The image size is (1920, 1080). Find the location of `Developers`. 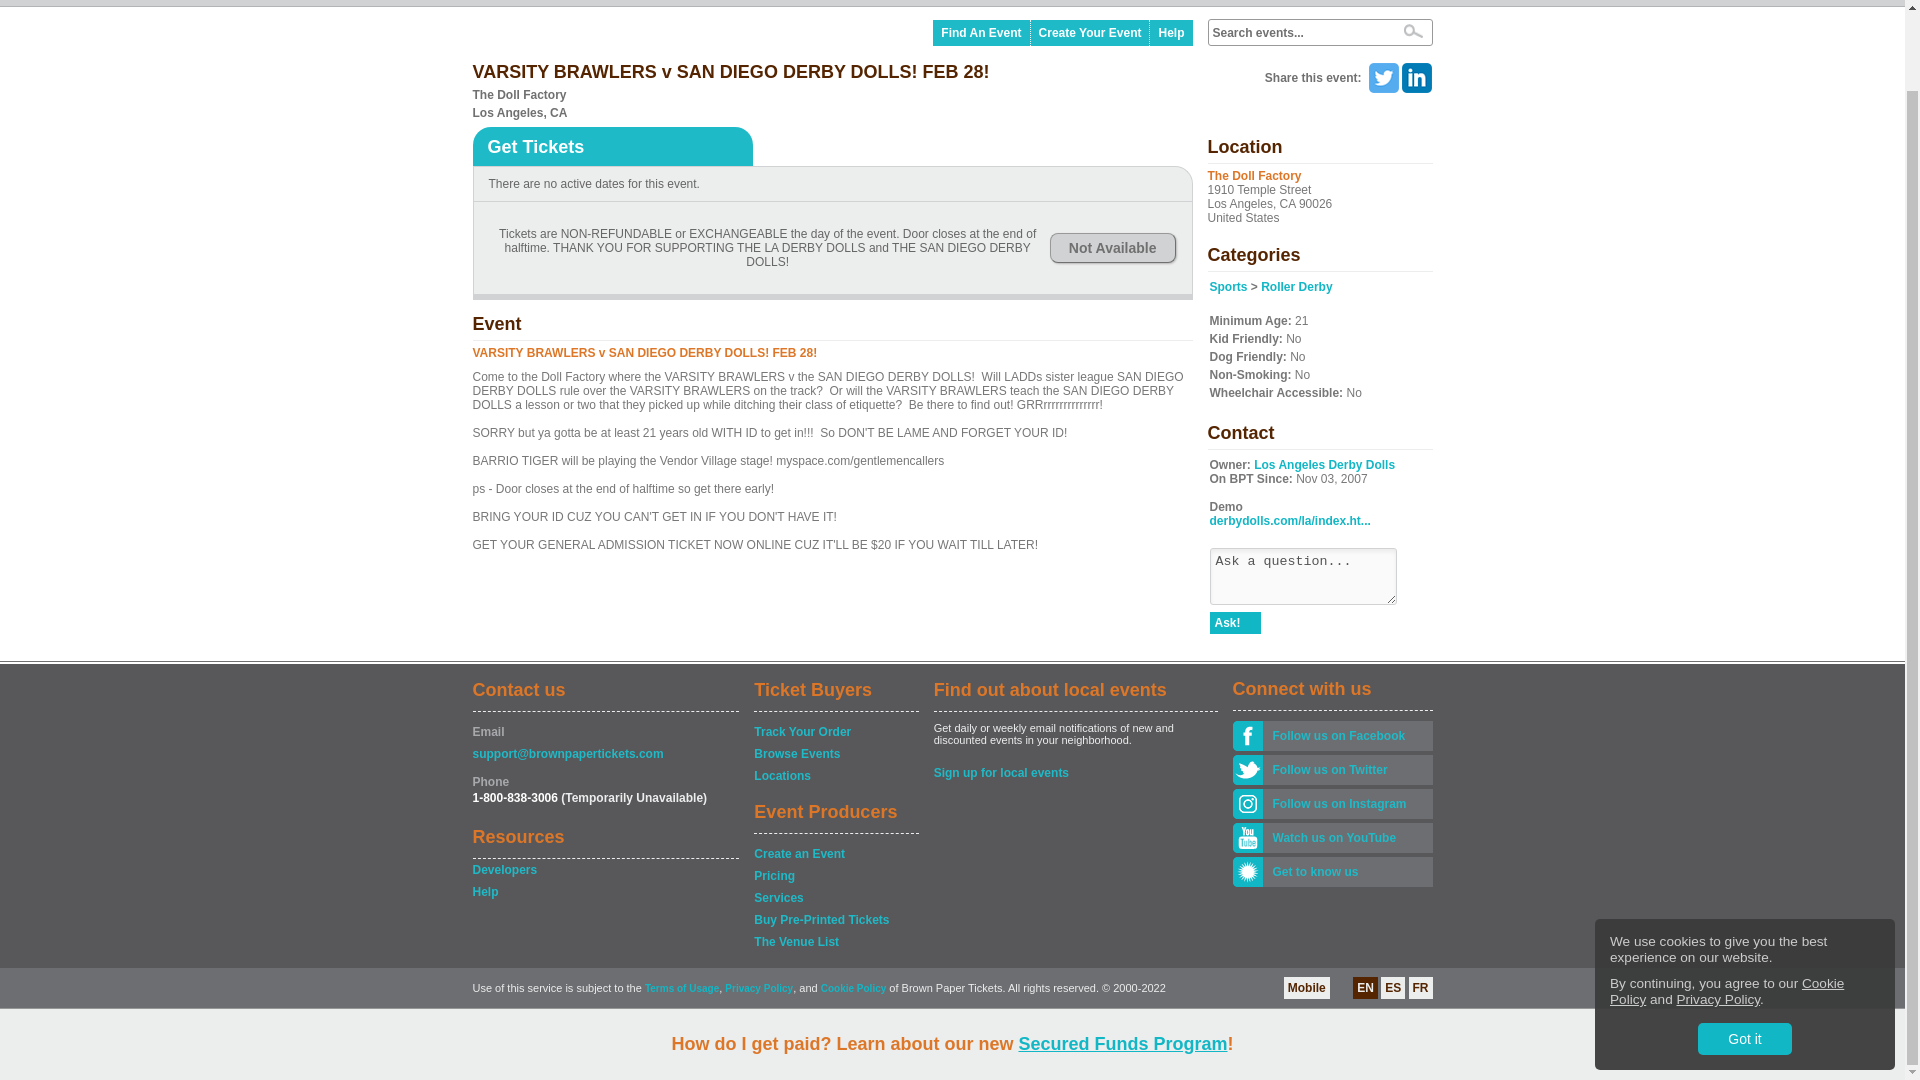

Developers is located at coordinates (604, 870).